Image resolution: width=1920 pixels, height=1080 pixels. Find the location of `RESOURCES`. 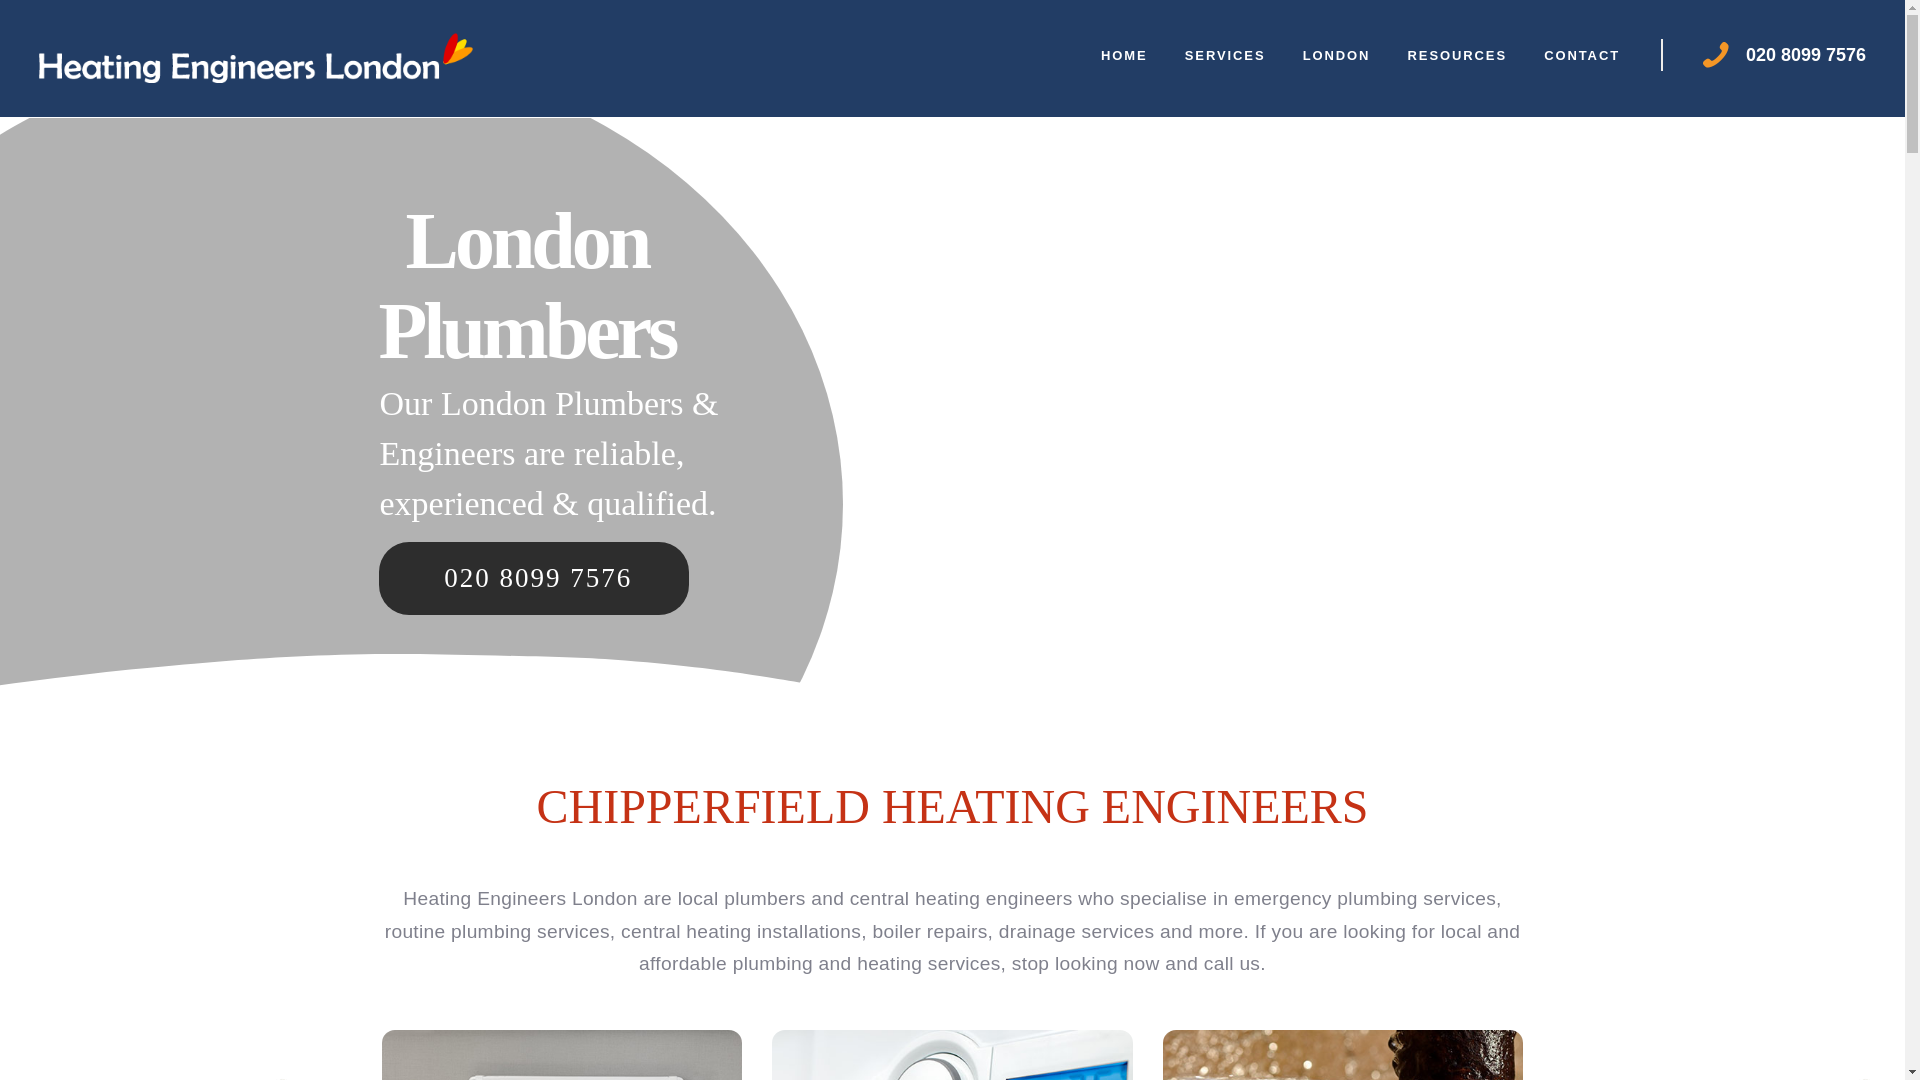

RESOURCES is located at coordinates (1457, 54).